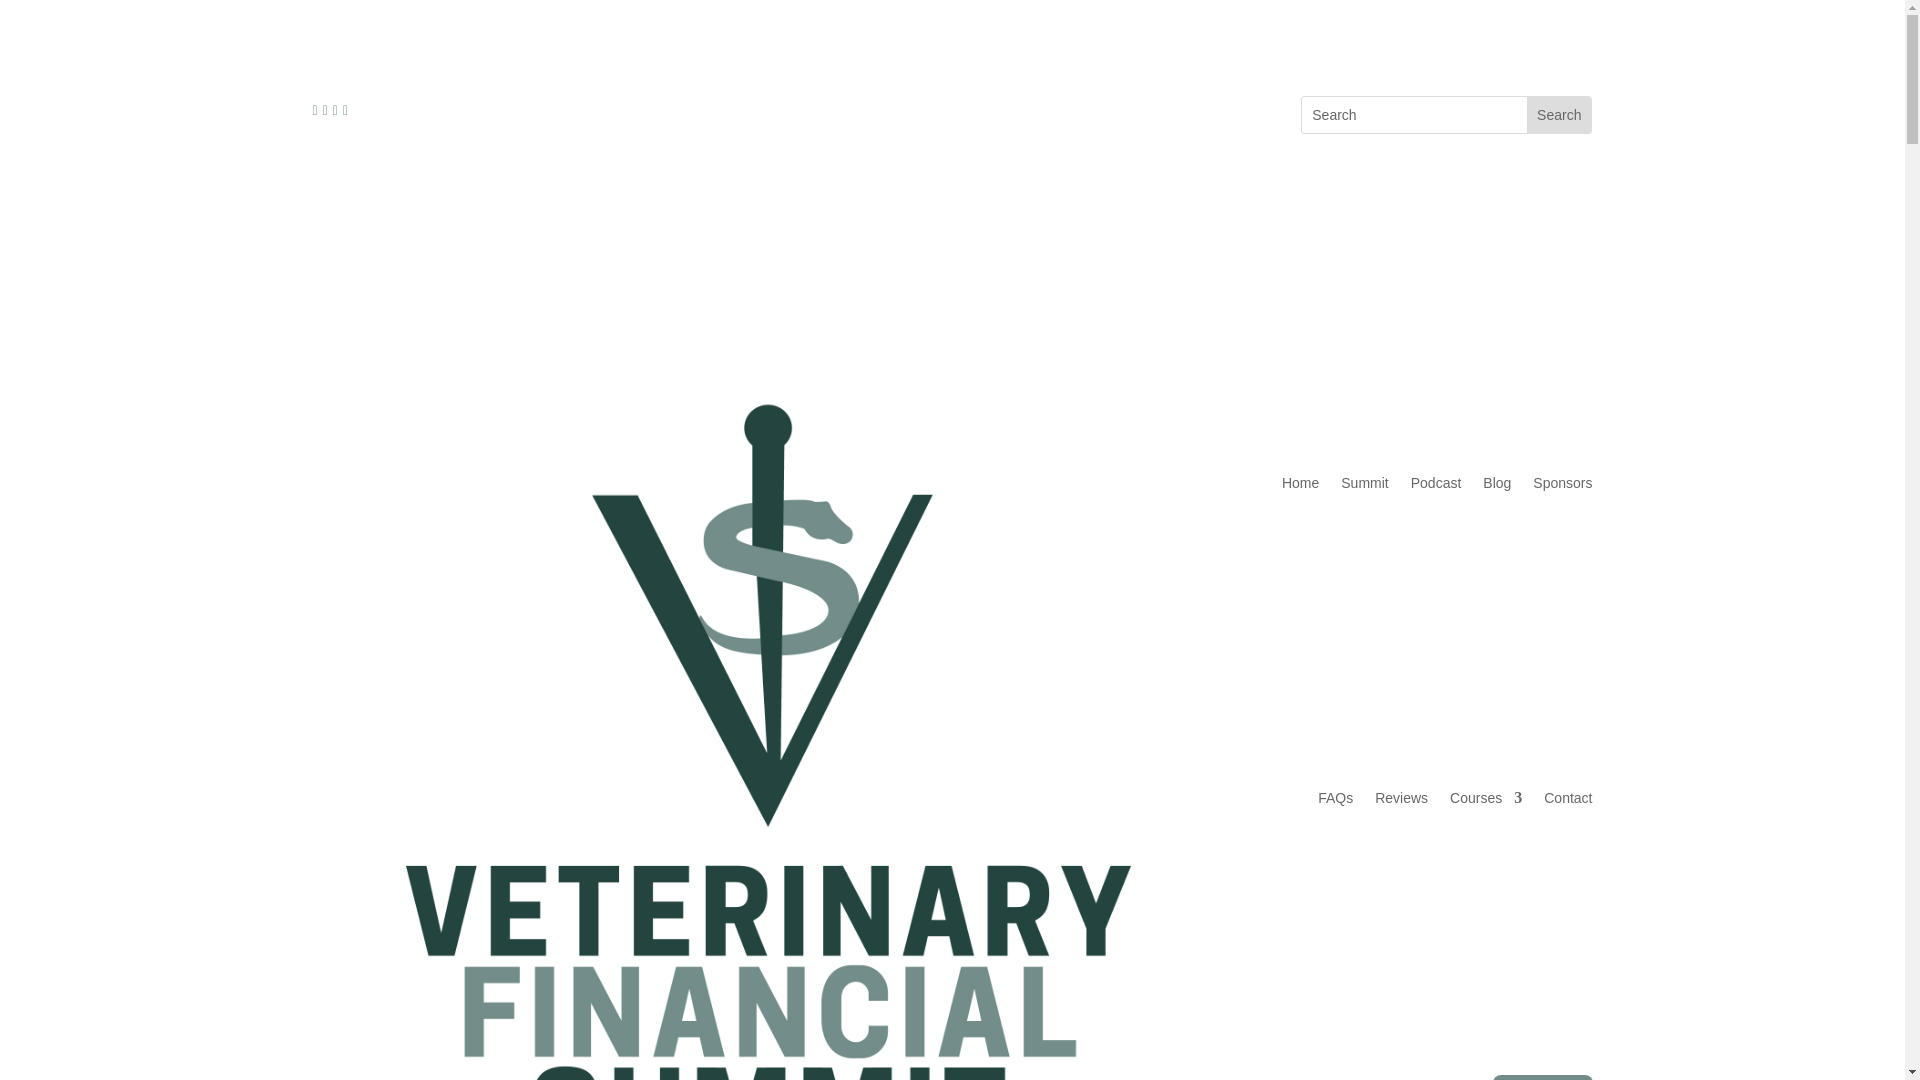  Describe the element at coordinates (1486, 798) in the screenshot. I see `Courses` at that location.